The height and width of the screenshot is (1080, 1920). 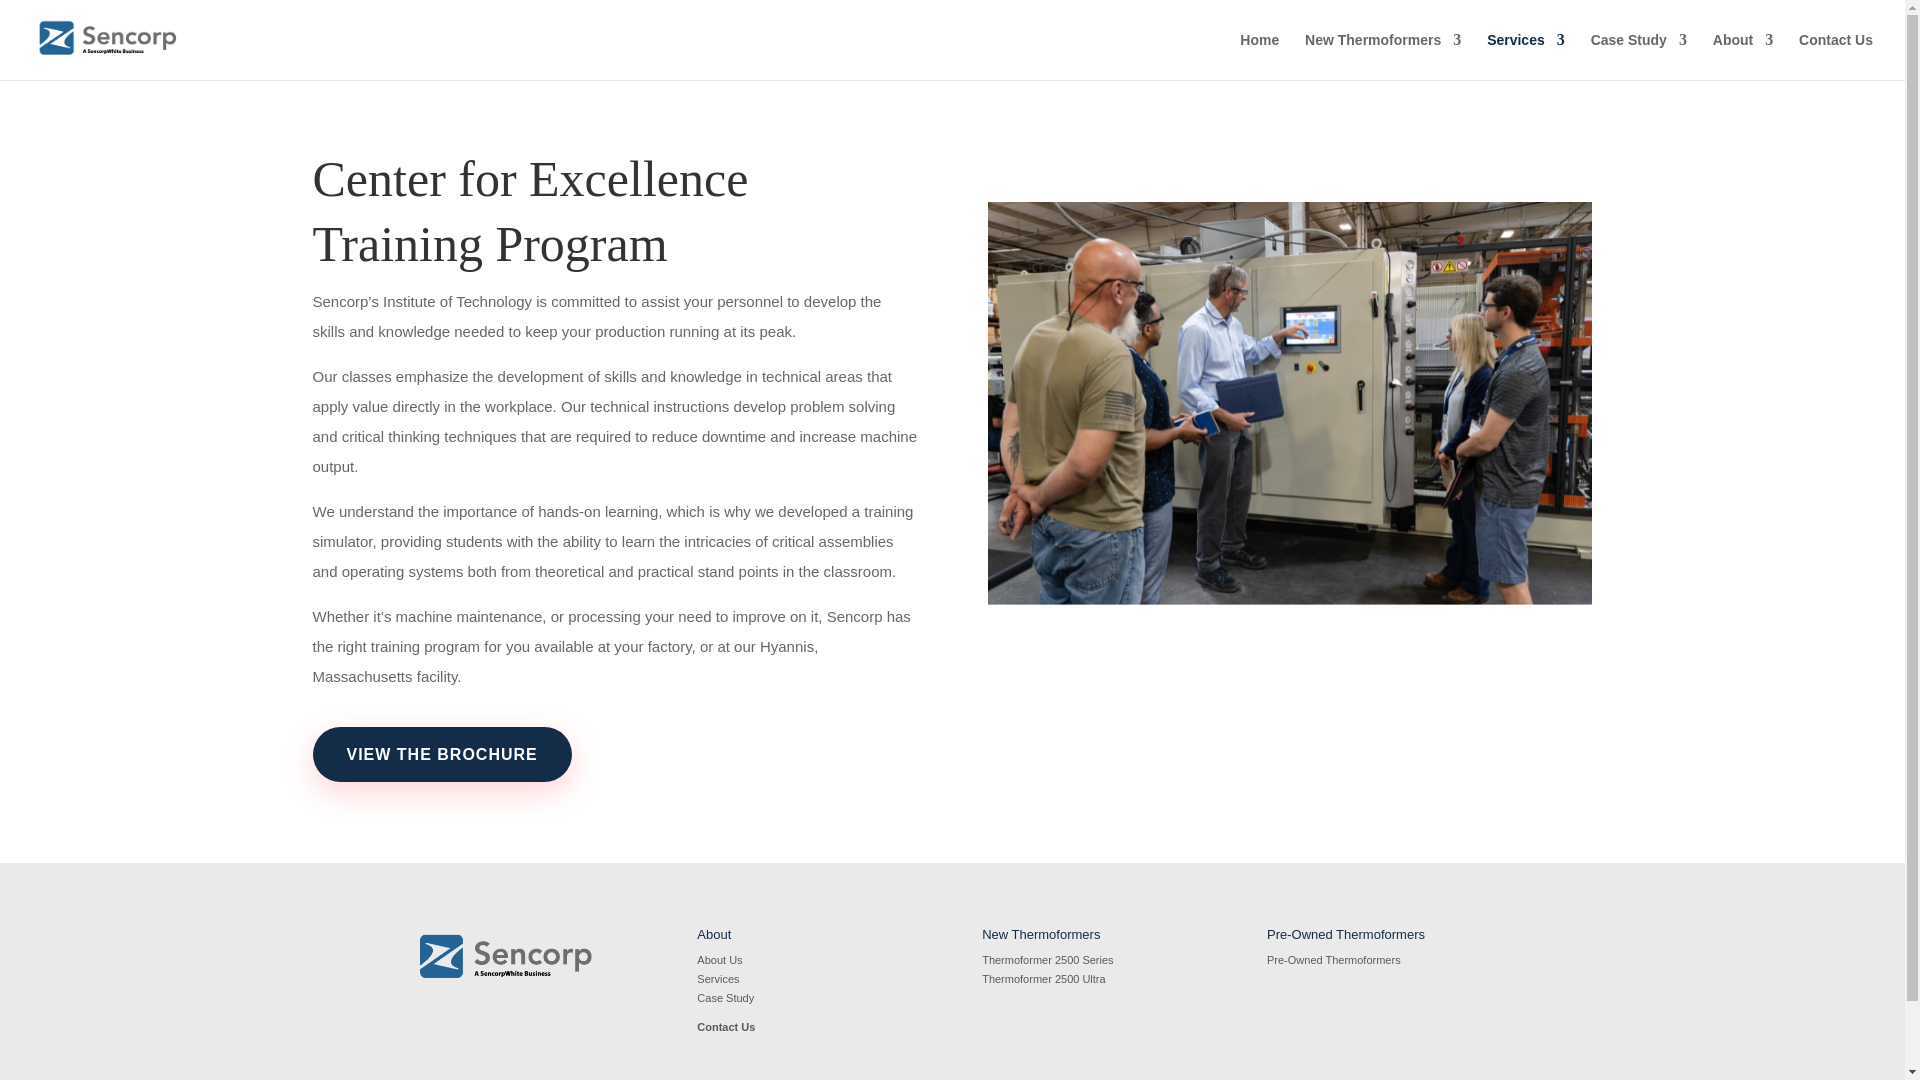 What do you see at coordinates (718, 959) in the screenshot?
I see `About Us` at bounding box center [718, 959].